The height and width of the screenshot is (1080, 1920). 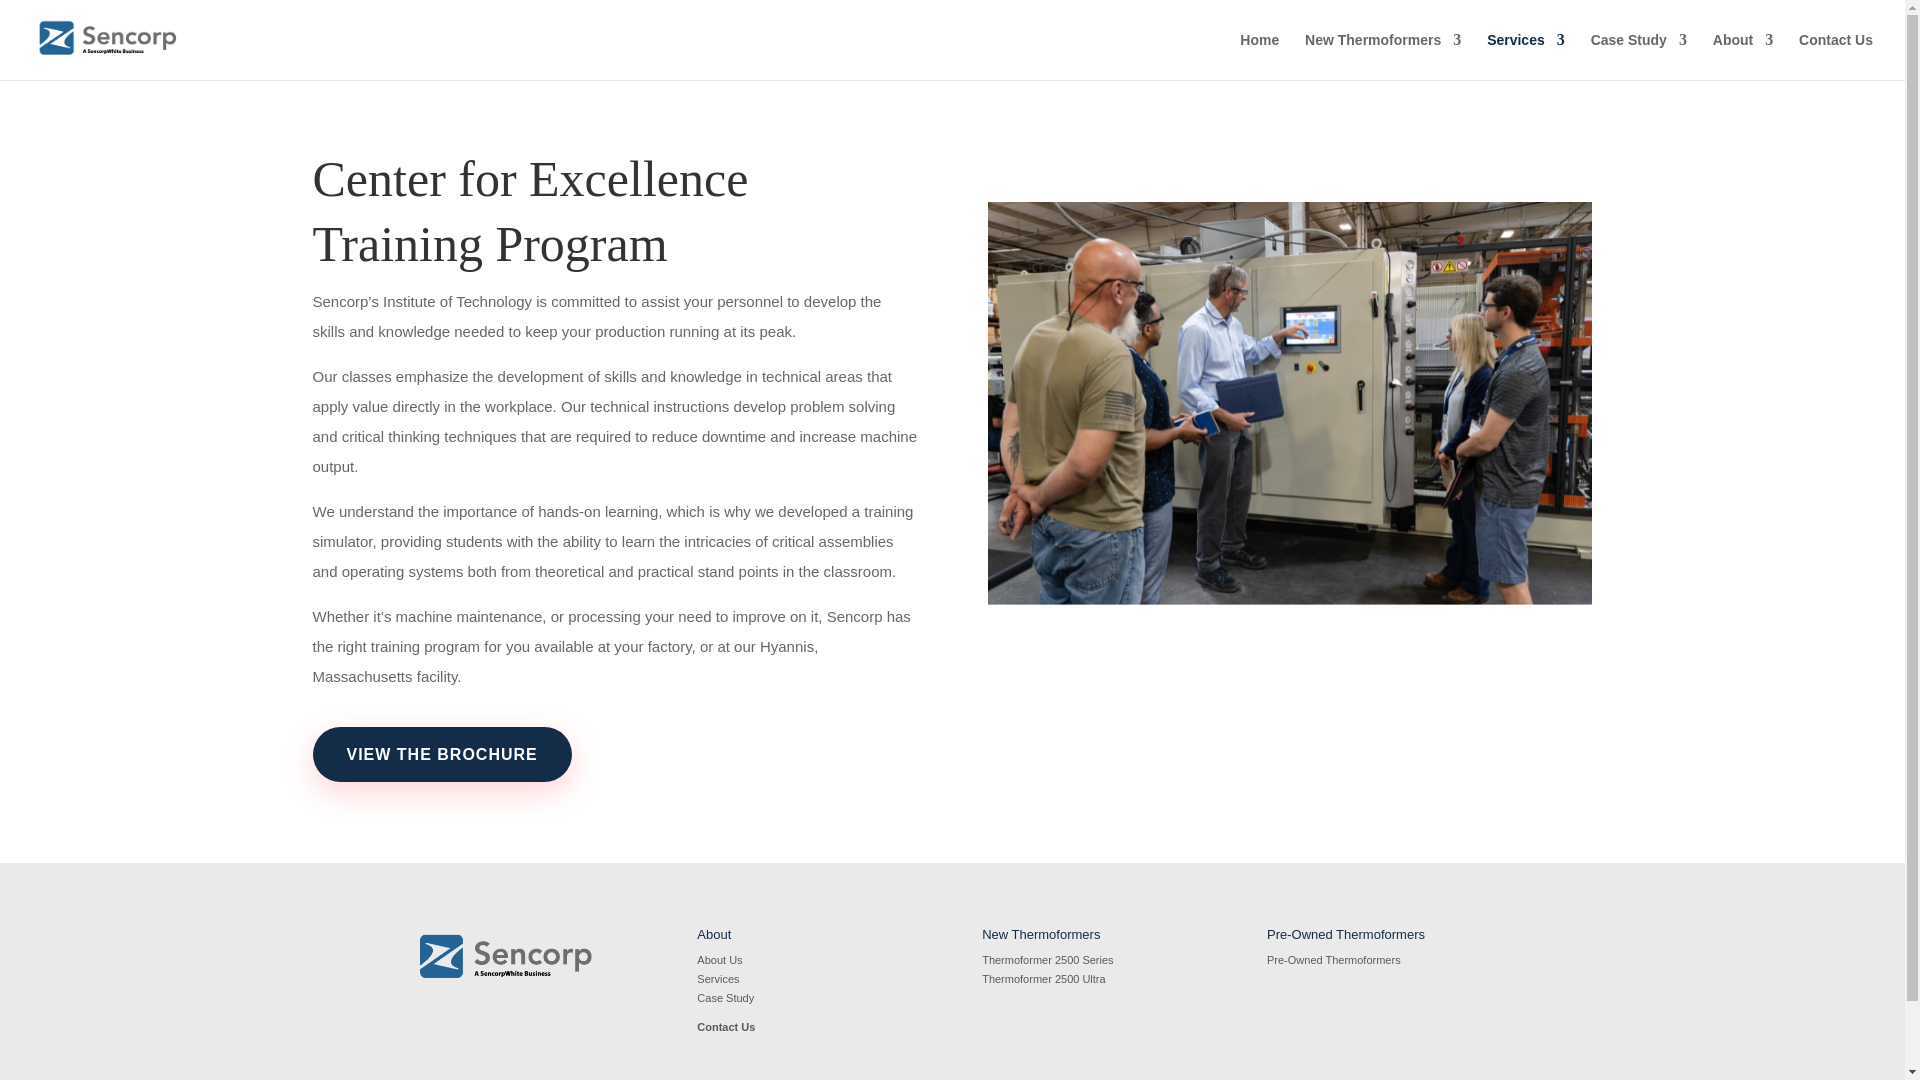 What do you see at coordinates (718, 959) in the screenshot?
I see `About Us` at bounding box center [718, 959].